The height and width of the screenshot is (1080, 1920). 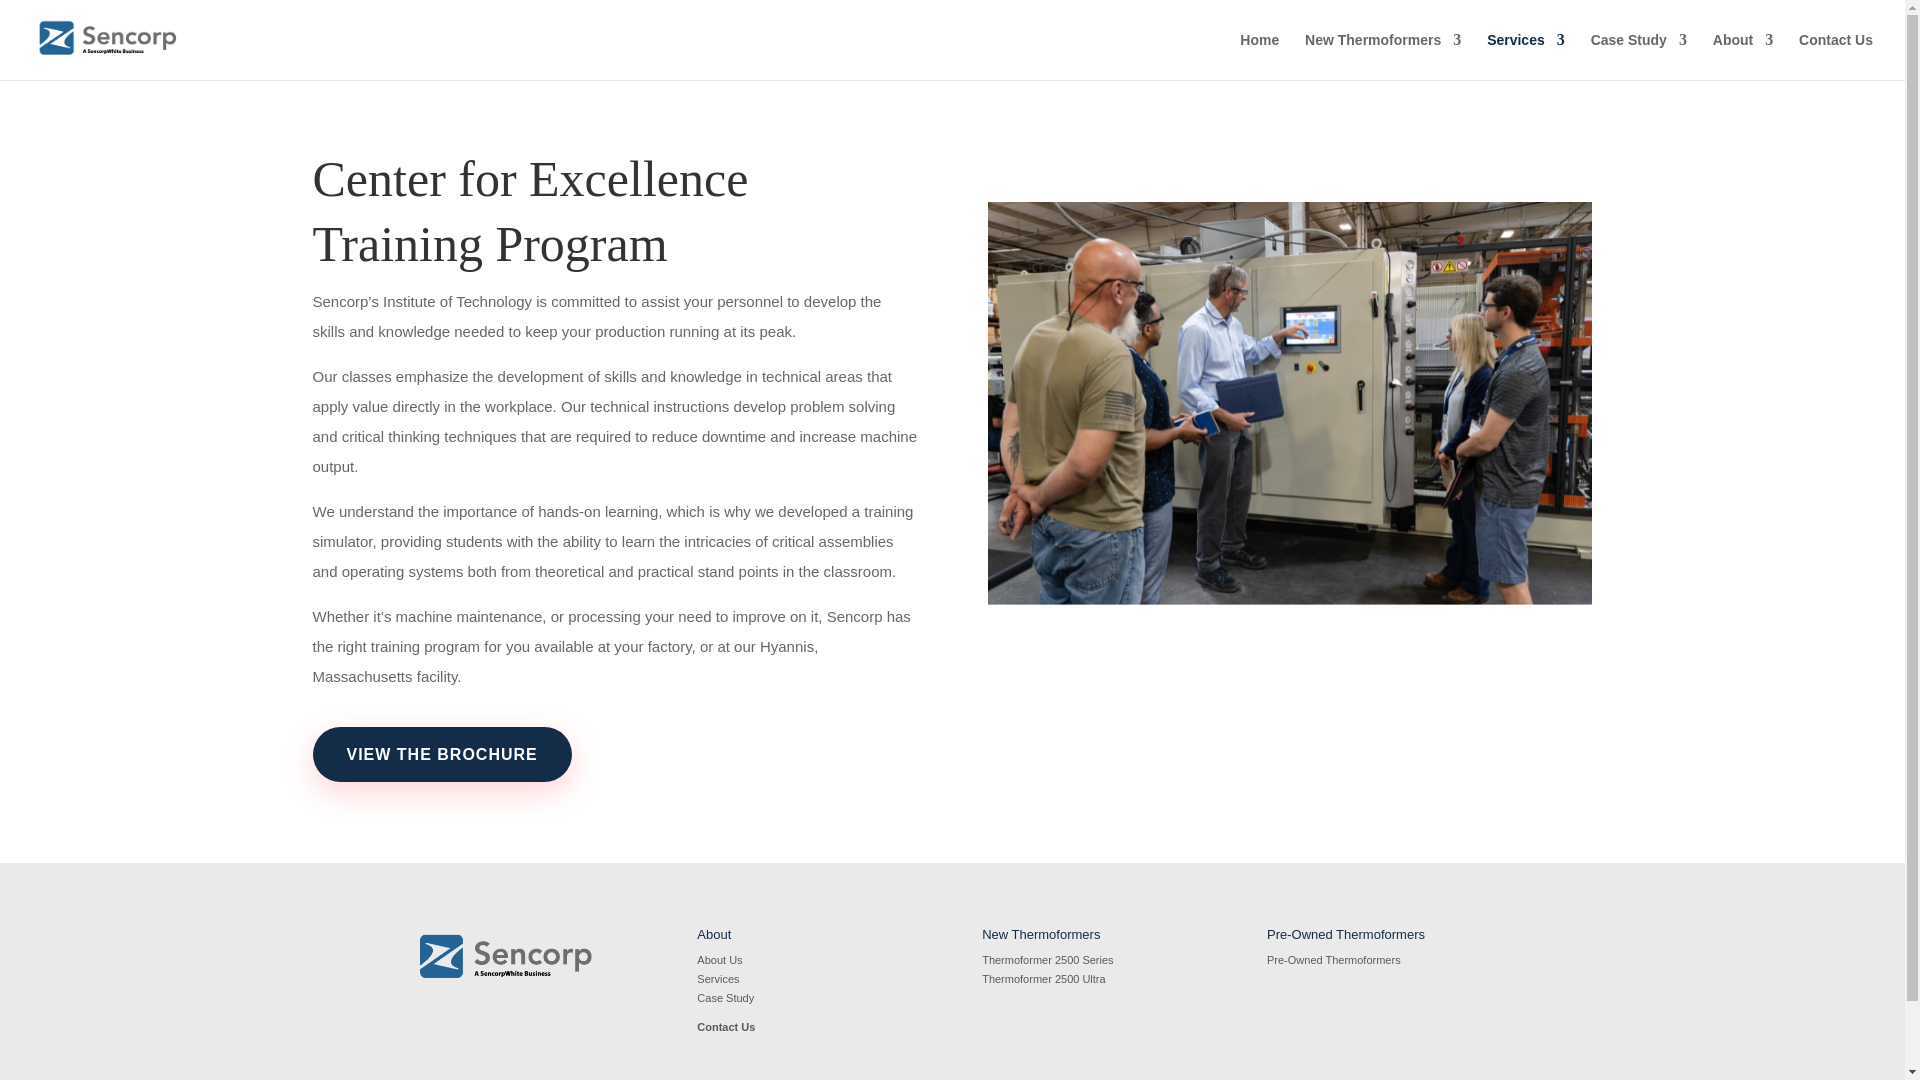 What do you see at coordinates (718, 959) in the screenshot?
I see `About Us` at bounding box center [718, 959].